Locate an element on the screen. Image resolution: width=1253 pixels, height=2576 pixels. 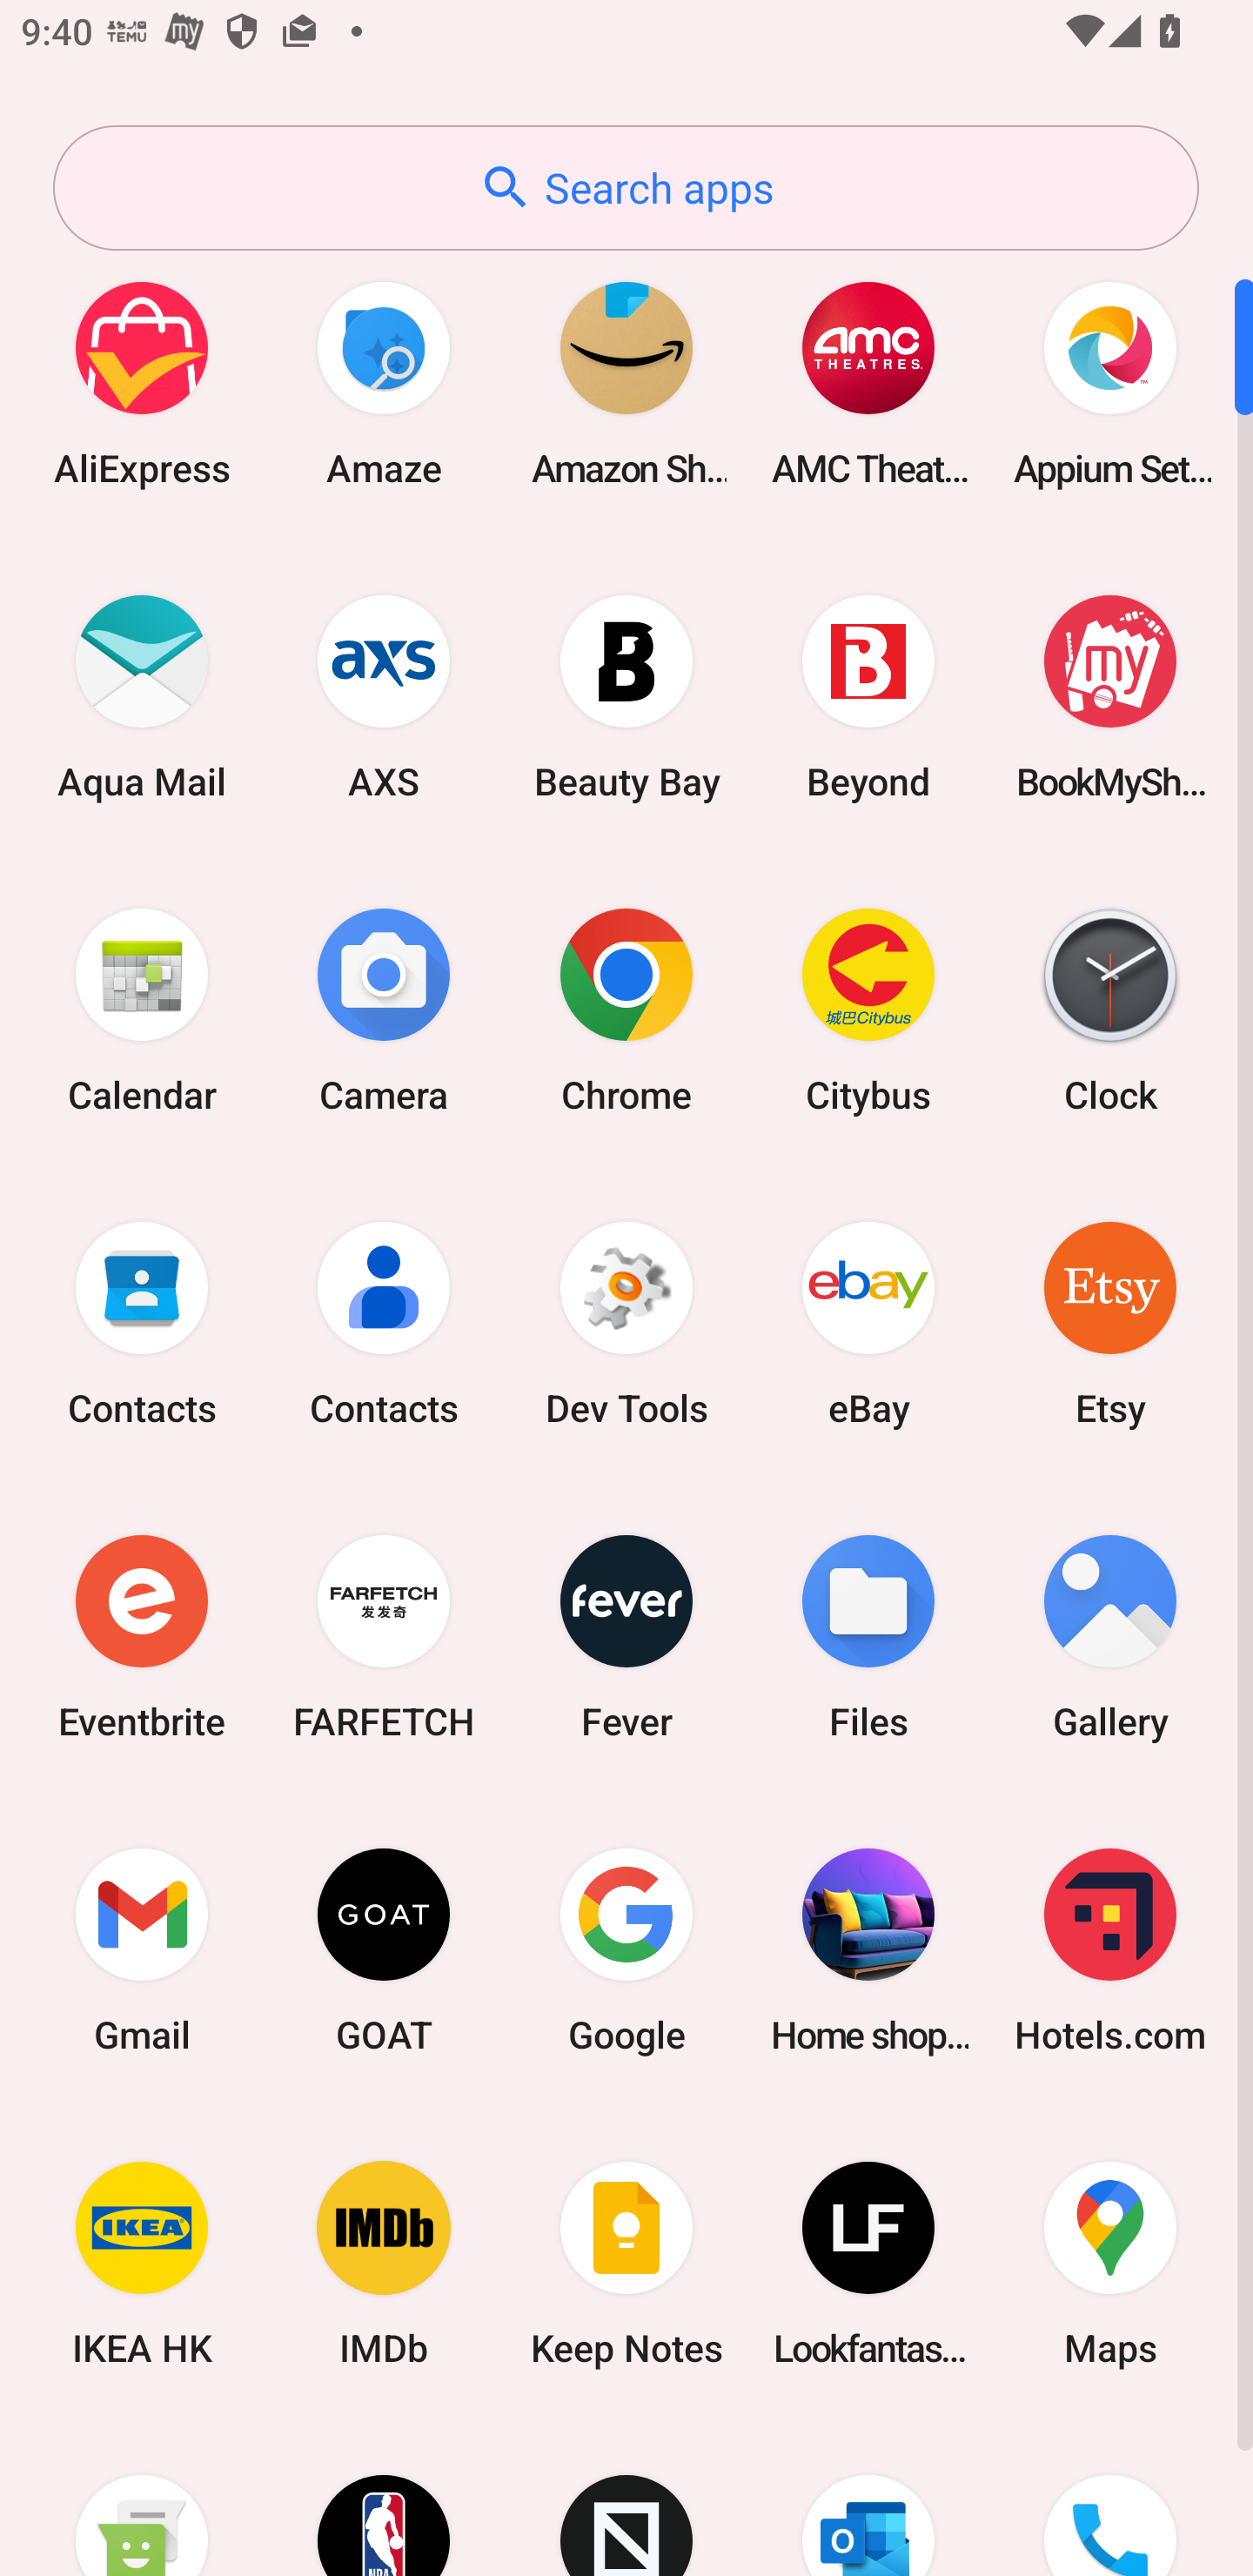
Calendar is located at coordinates (142, 1010).